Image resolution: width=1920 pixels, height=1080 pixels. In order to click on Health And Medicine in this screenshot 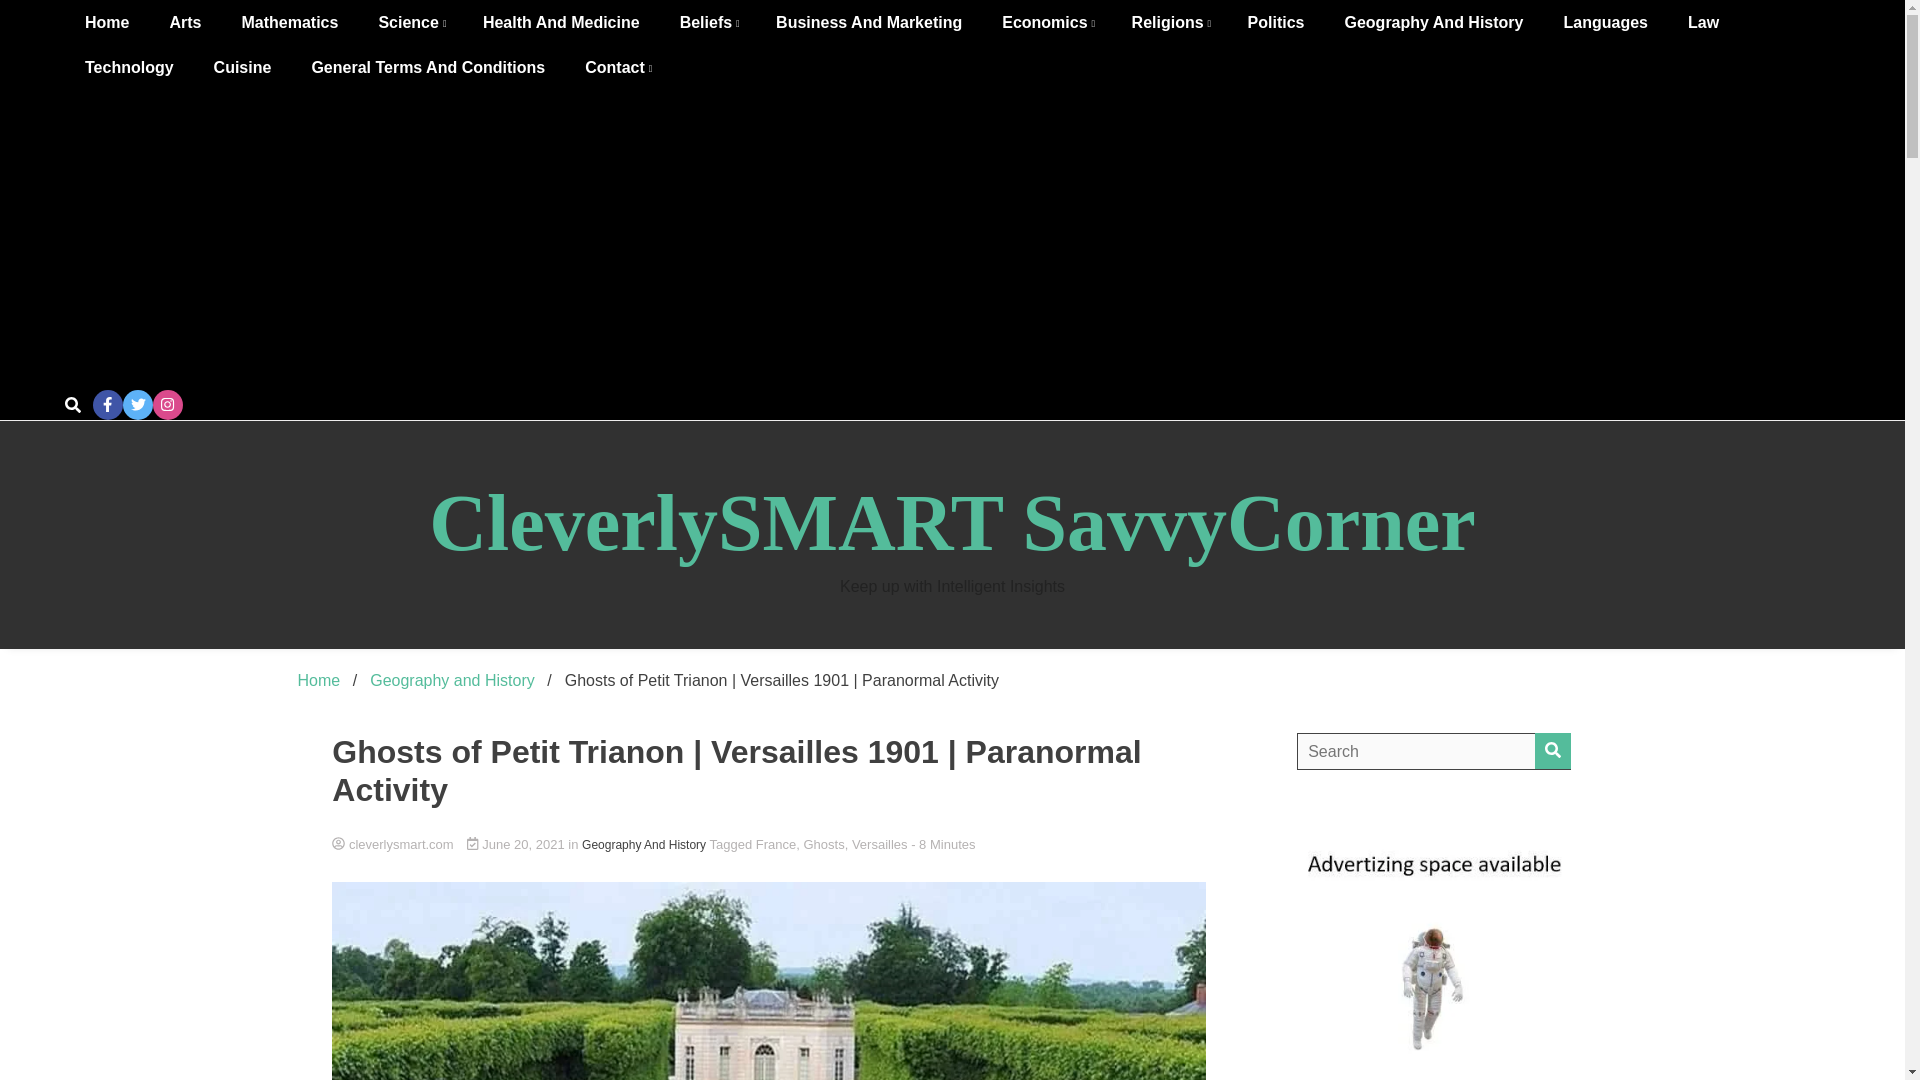, I will do `click(561, 22)`.